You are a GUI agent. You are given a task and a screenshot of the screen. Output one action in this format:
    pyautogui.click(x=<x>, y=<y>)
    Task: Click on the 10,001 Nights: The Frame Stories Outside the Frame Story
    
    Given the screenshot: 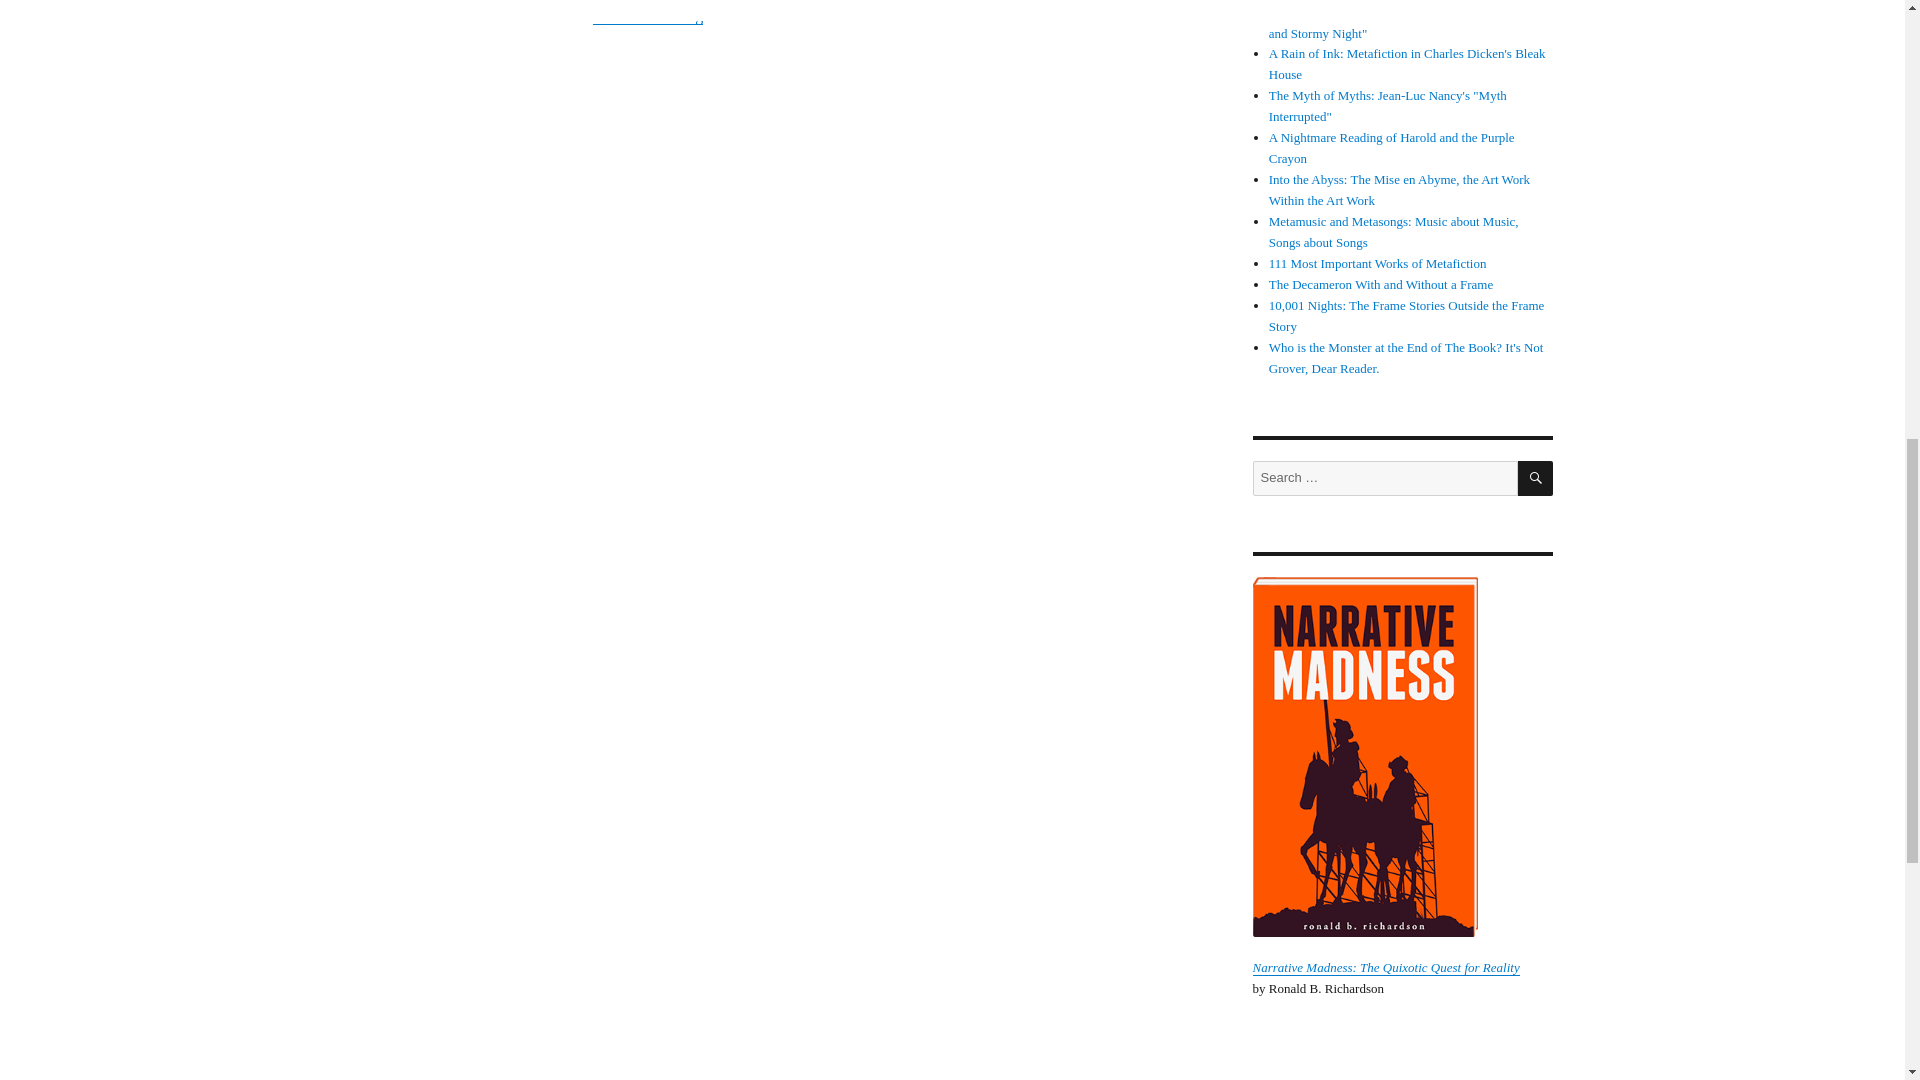 What is the action you would take?
    pyautogui.click(x=1407, y=316)
    